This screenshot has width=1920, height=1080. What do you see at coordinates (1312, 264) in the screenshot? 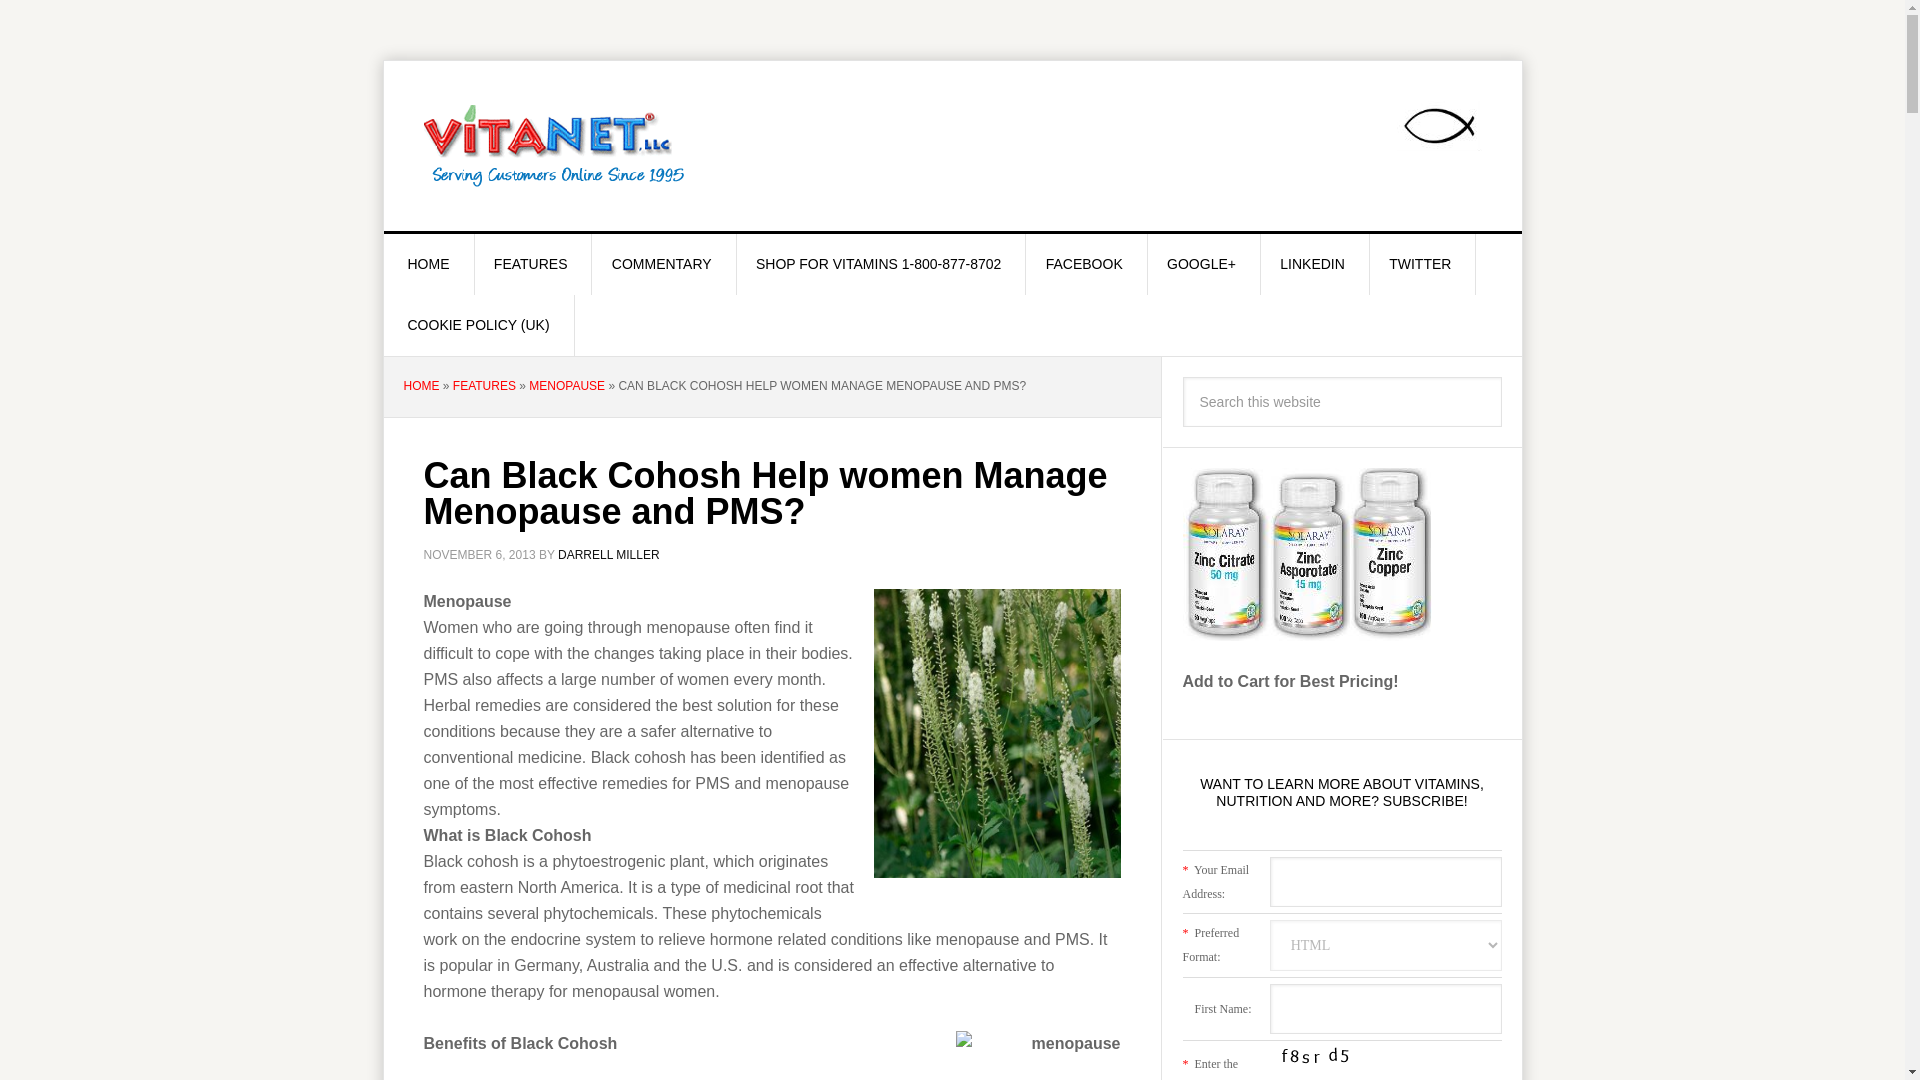
I see `LINKEDIN` at bounding box center [1312, 264].